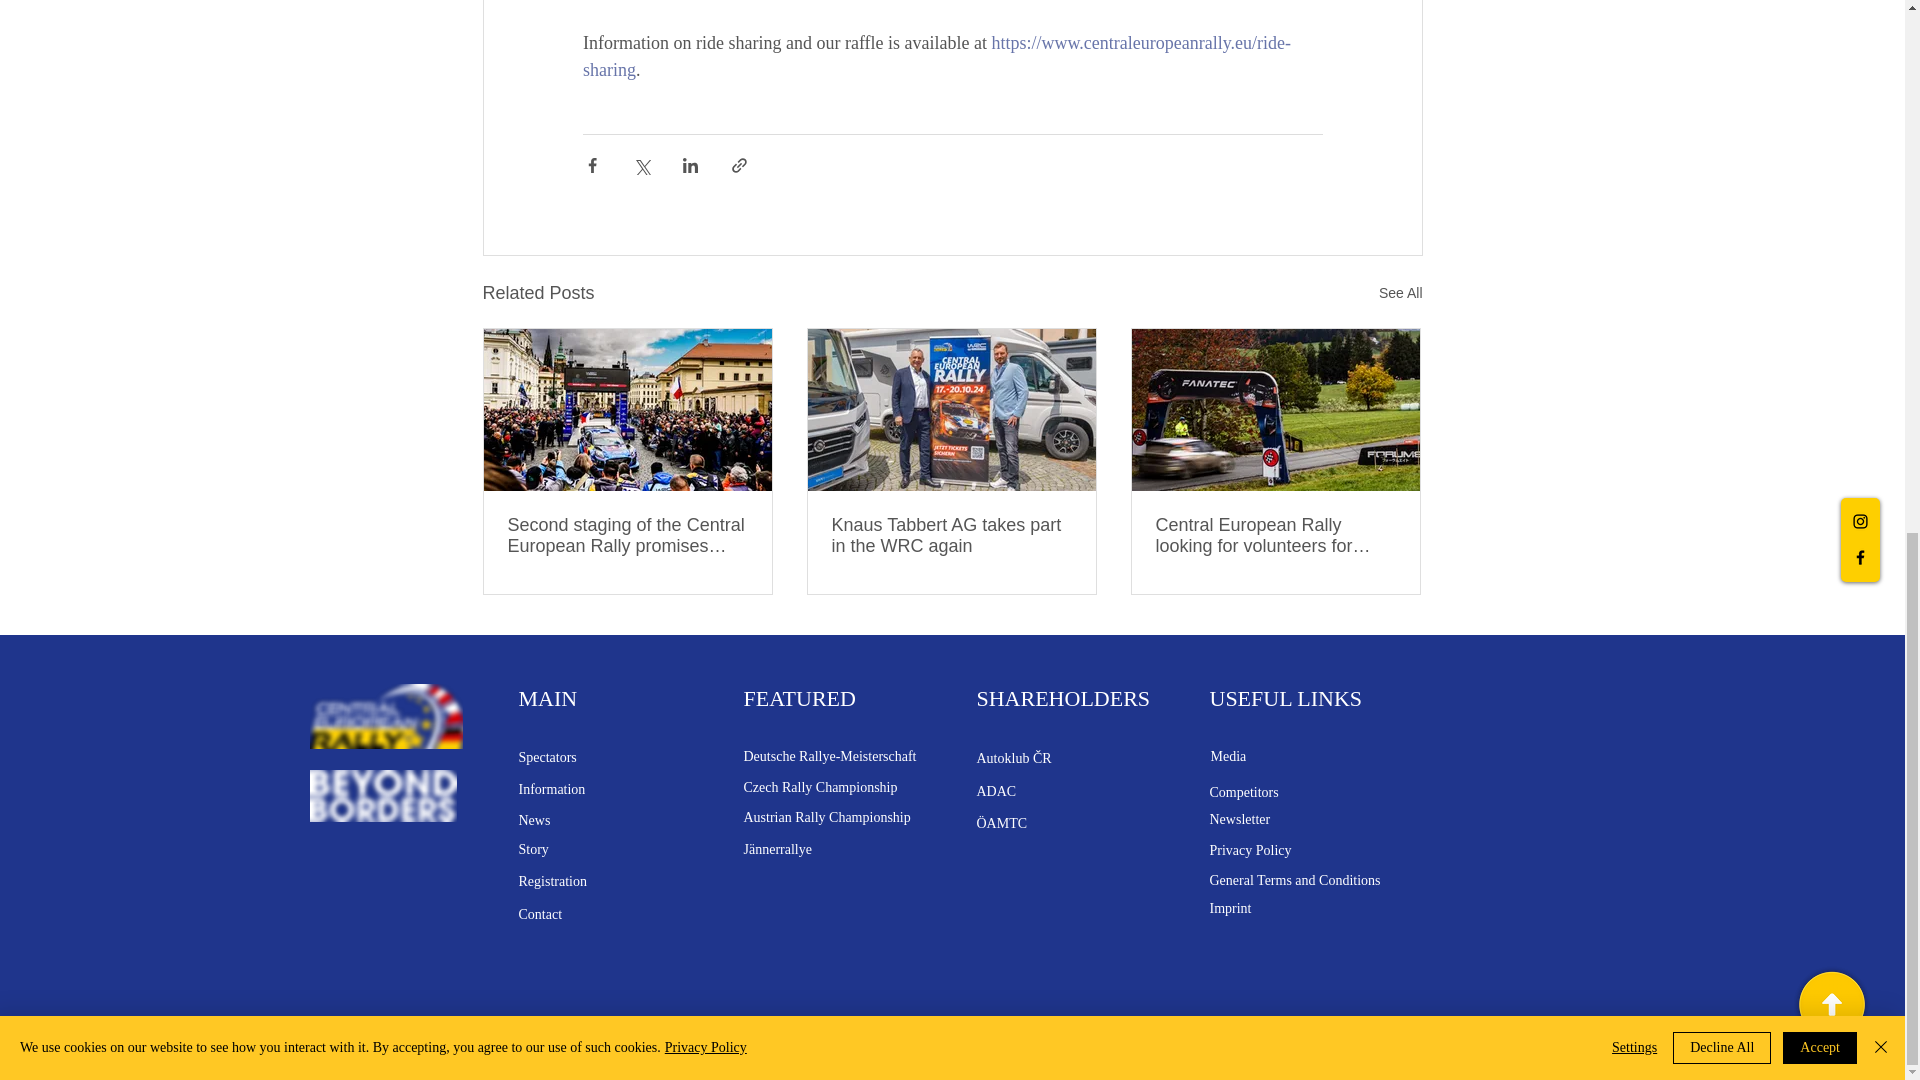  Describe the element at coordinates (547, 756) in the screenshot. I see `Spectators` at that location.